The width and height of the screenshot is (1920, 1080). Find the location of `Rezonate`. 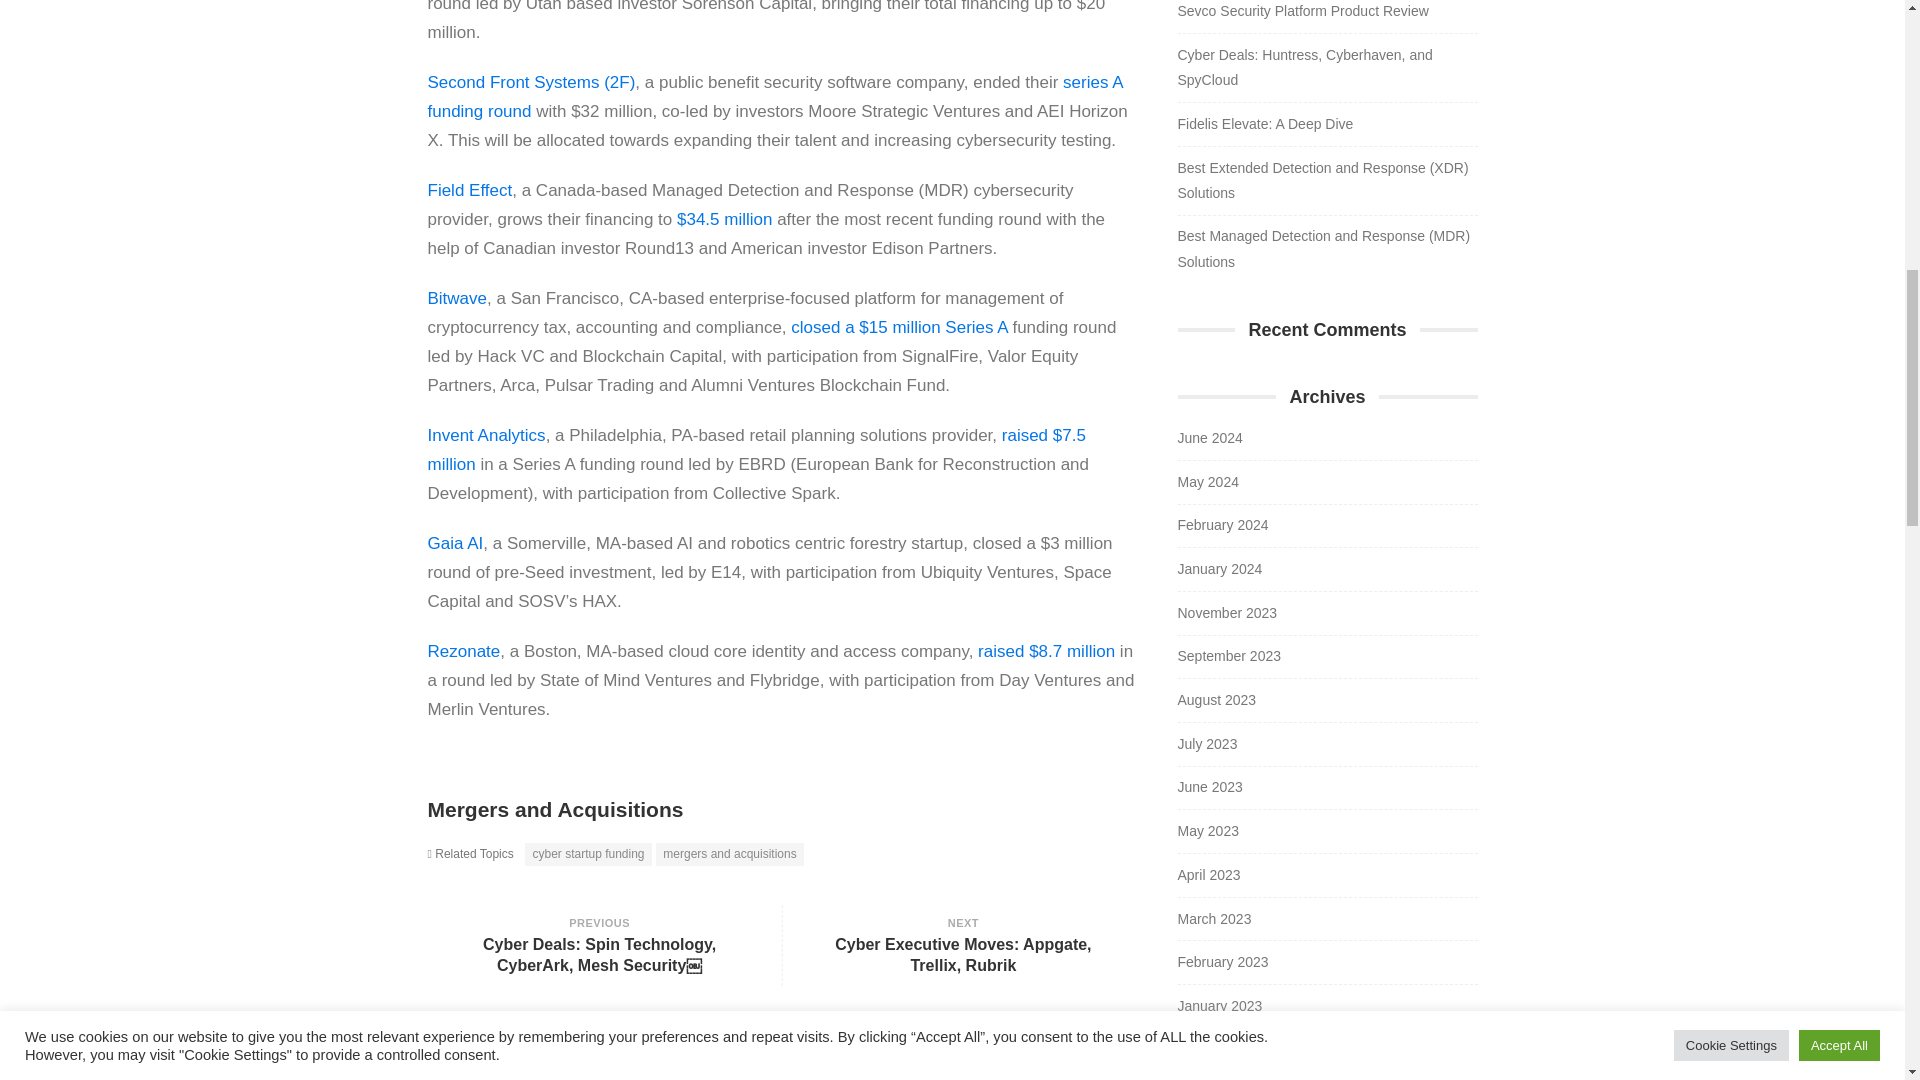

Rezonate is located at coordinates (464, 650).